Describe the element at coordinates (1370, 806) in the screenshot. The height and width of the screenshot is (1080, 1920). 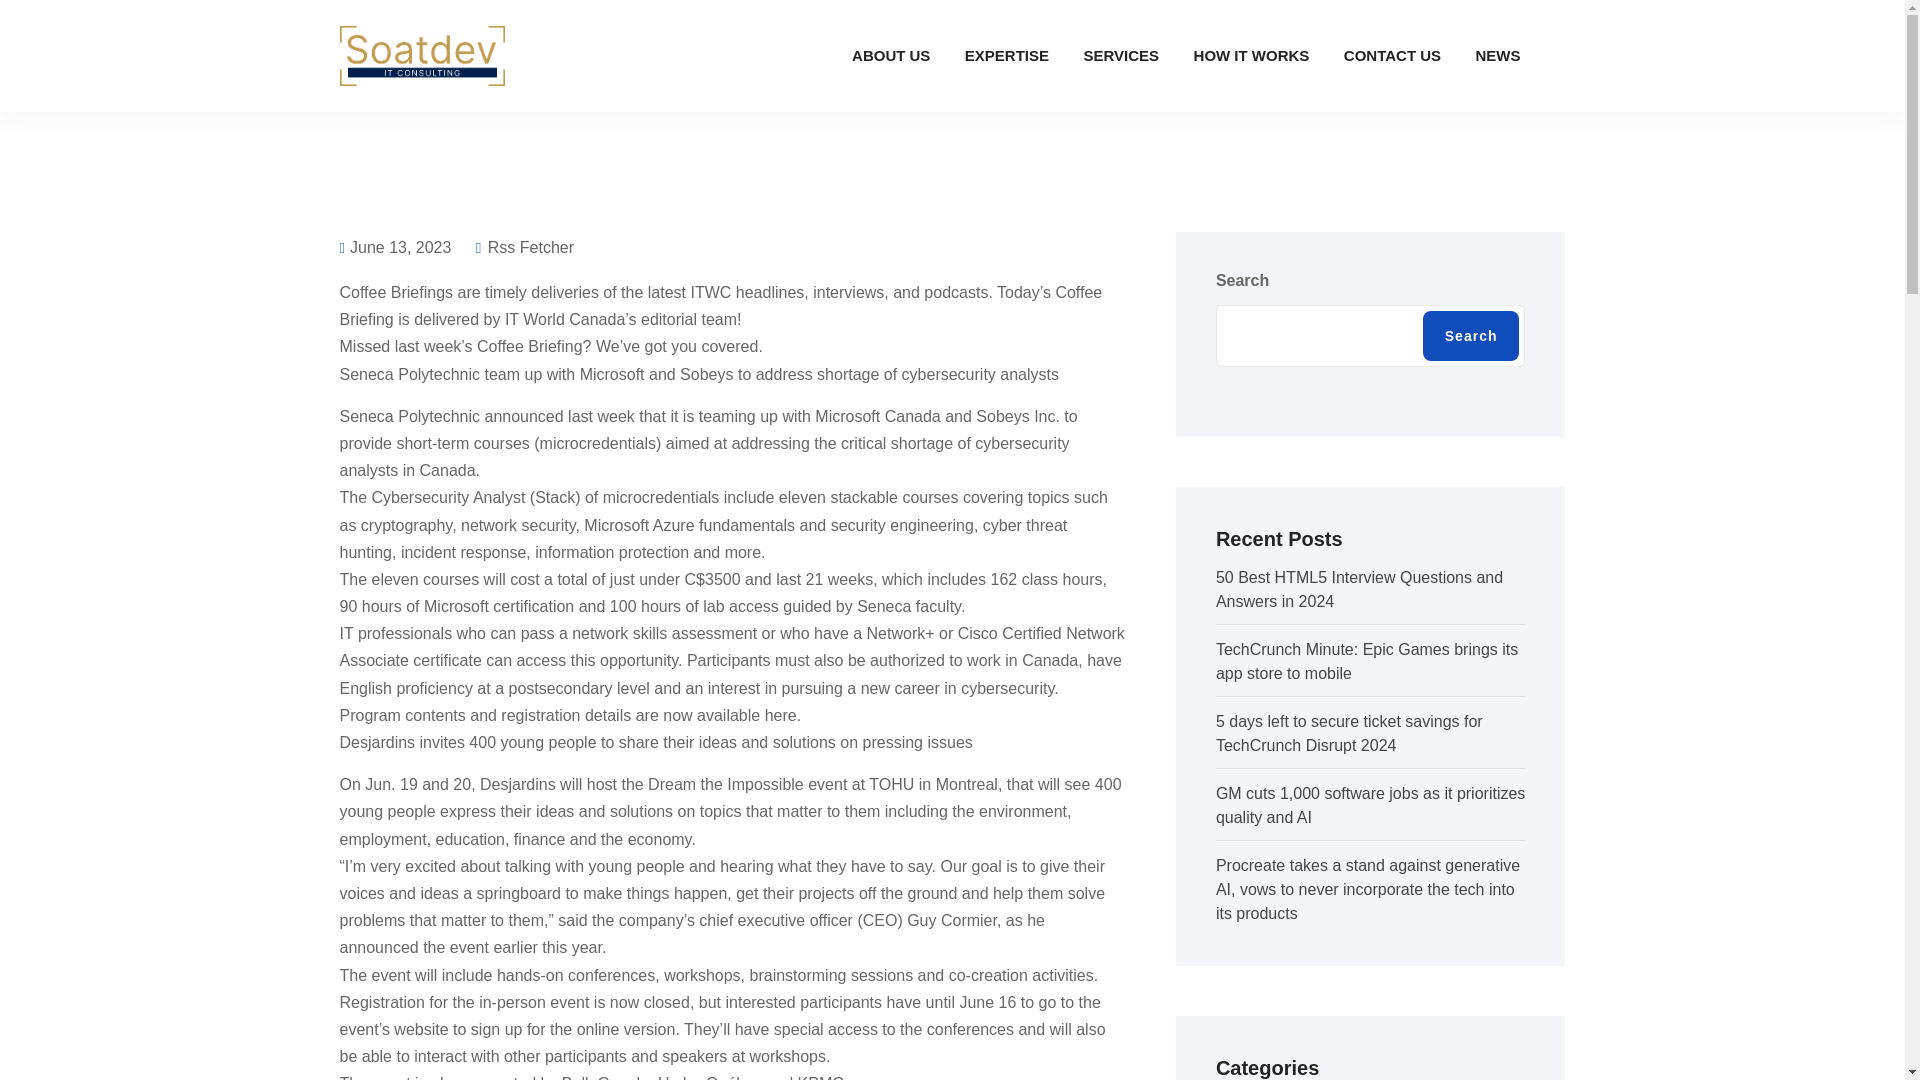
I see `GM cuts 1,000 software jobs as it prioritizes quality and AI` at that location.